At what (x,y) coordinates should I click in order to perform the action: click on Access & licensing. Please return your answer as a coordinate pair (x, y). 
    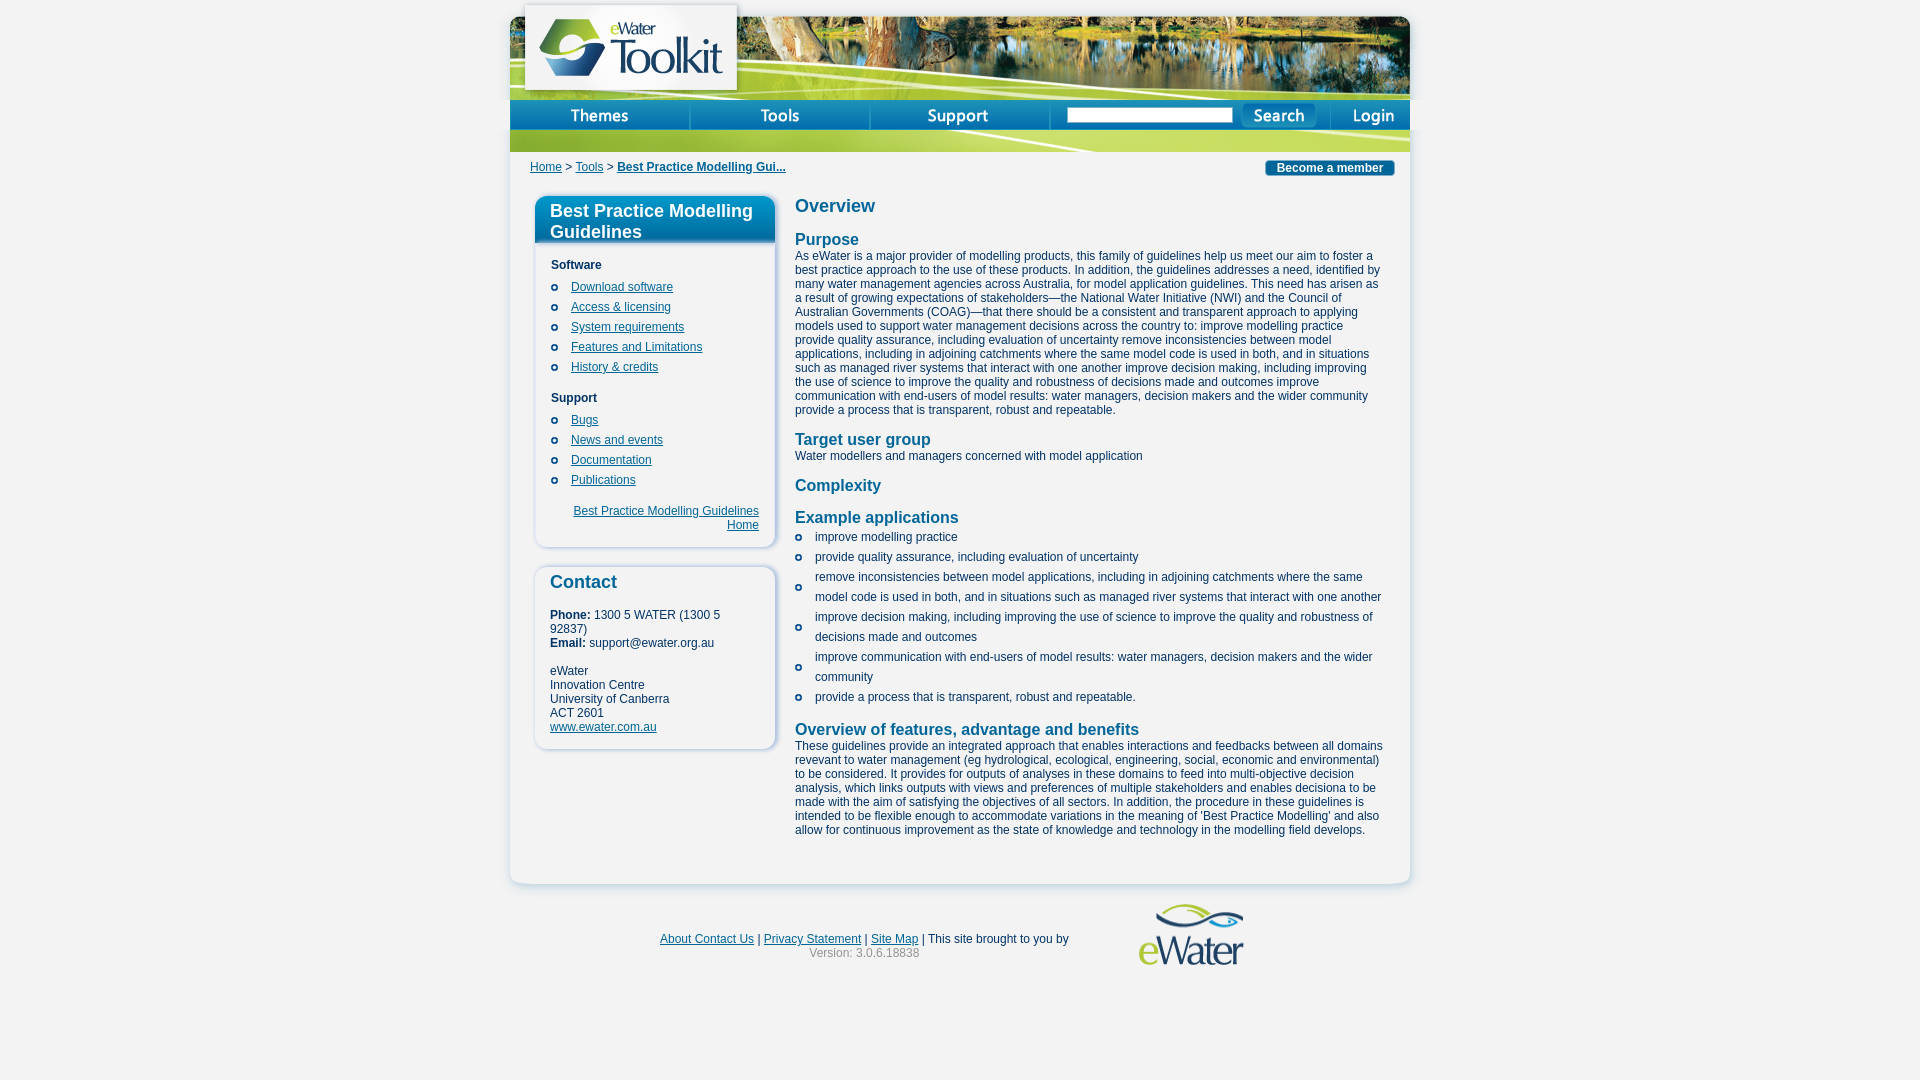
    Looking at the image, I should click on (621, 307).